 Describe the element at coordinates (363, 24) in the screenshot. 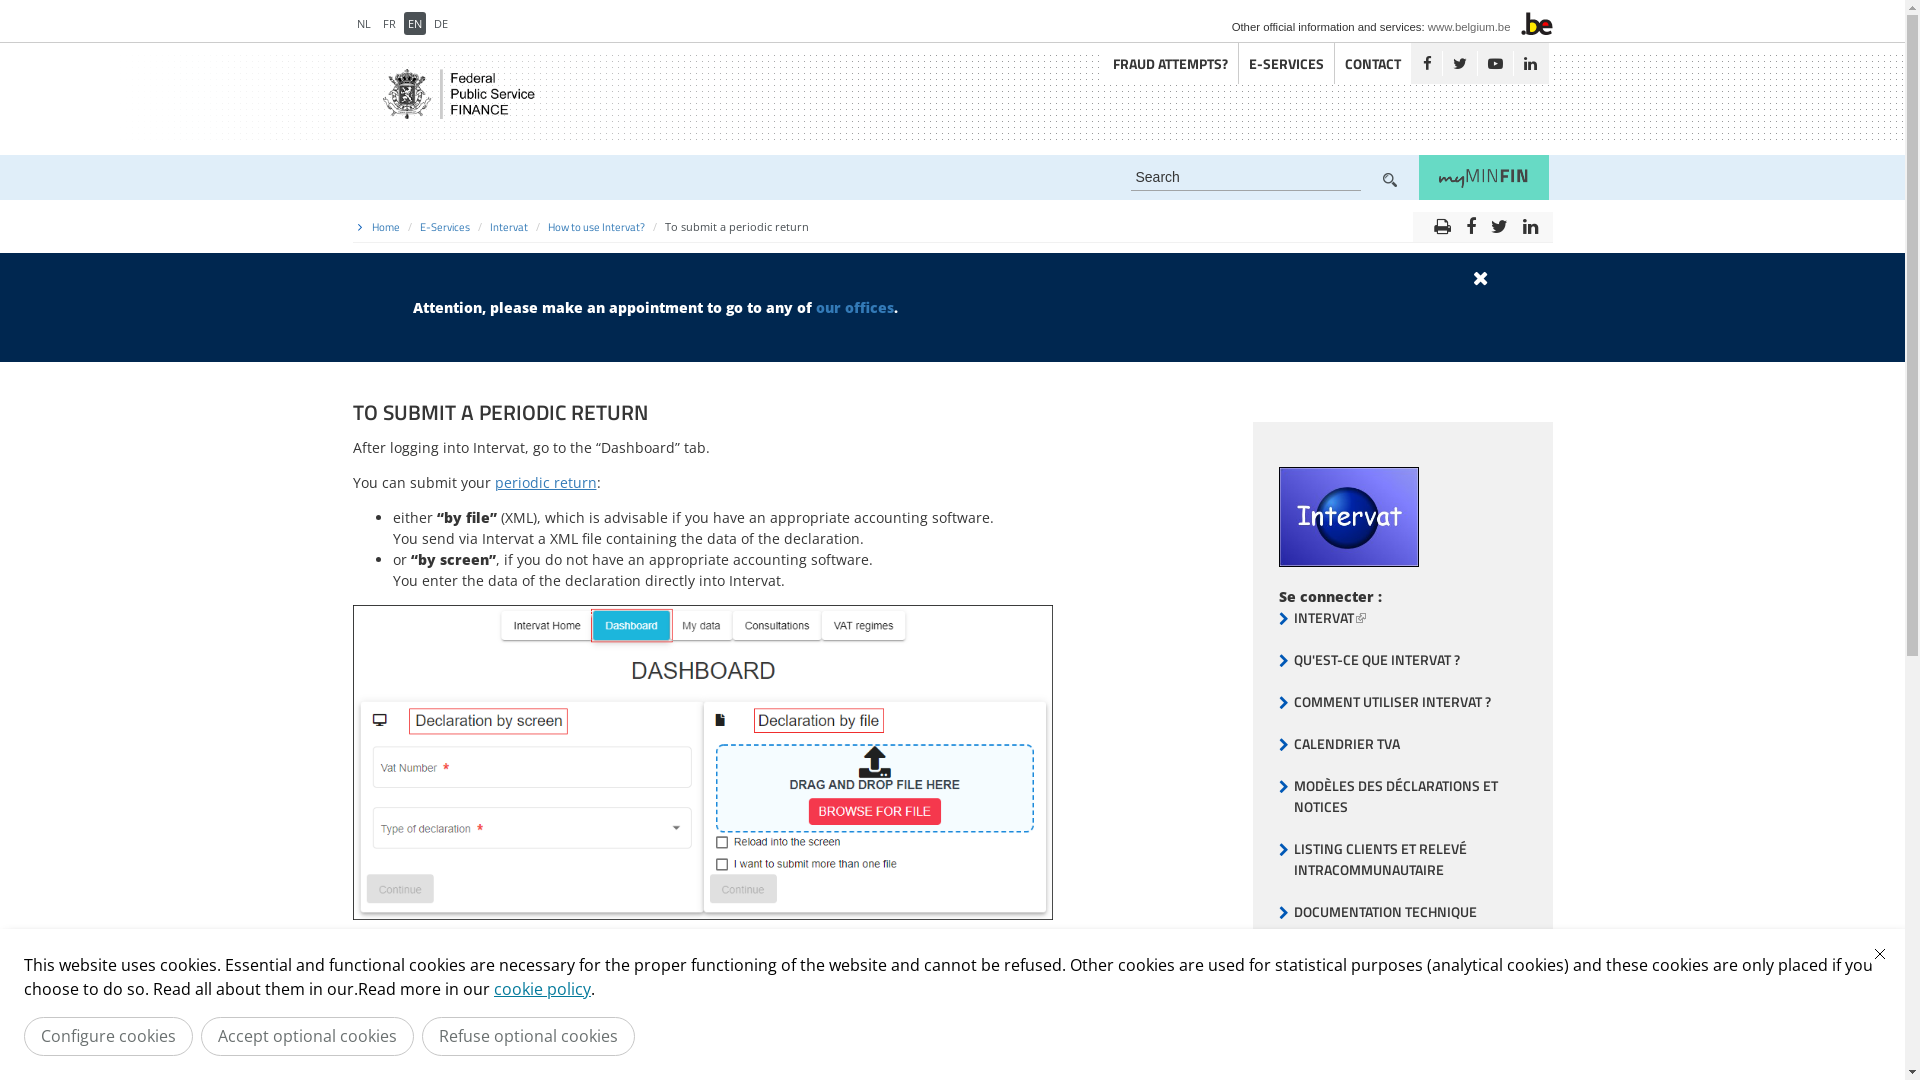

I see `NL` at that location.